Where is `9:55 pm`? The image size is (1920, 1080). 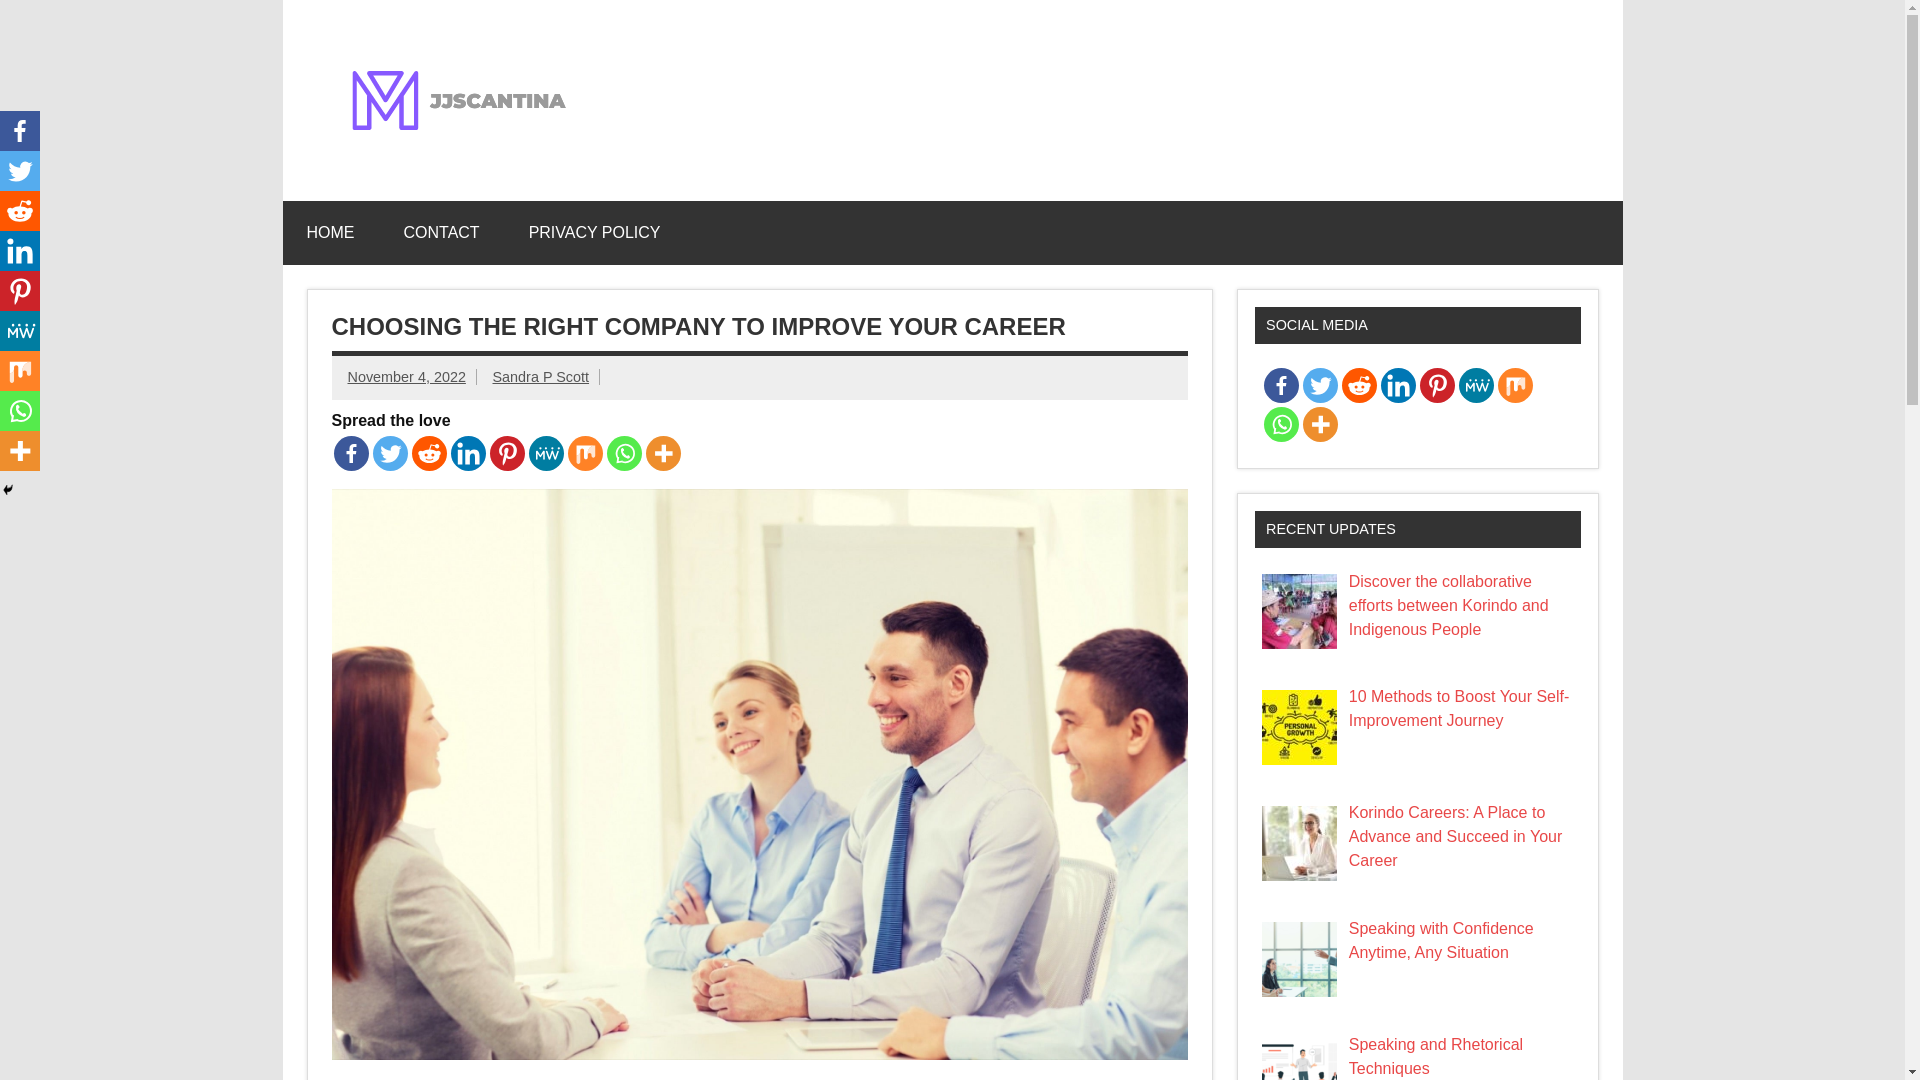 9:55 pm is located at coordinates (406, 376).